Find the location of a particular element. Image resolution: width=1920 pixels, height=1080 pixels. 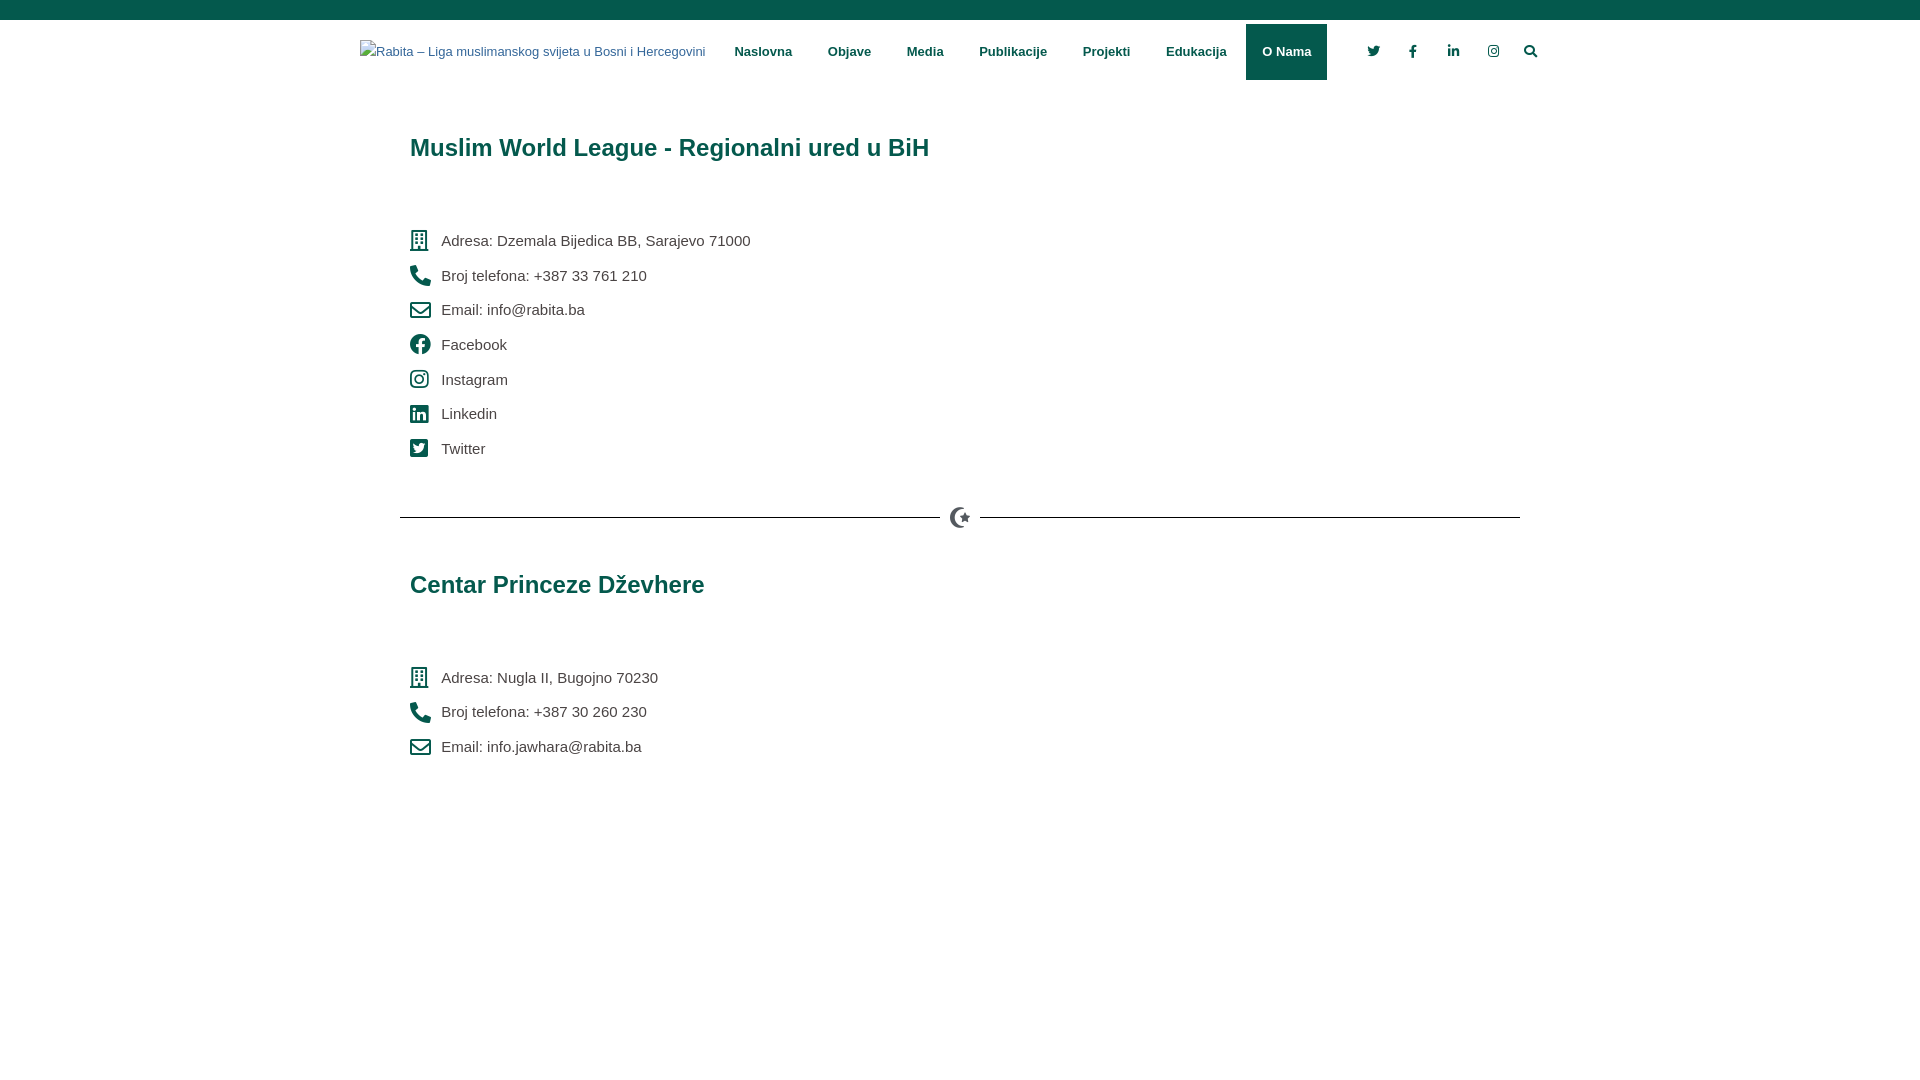

Facebook is located at coordinates (710, 345).